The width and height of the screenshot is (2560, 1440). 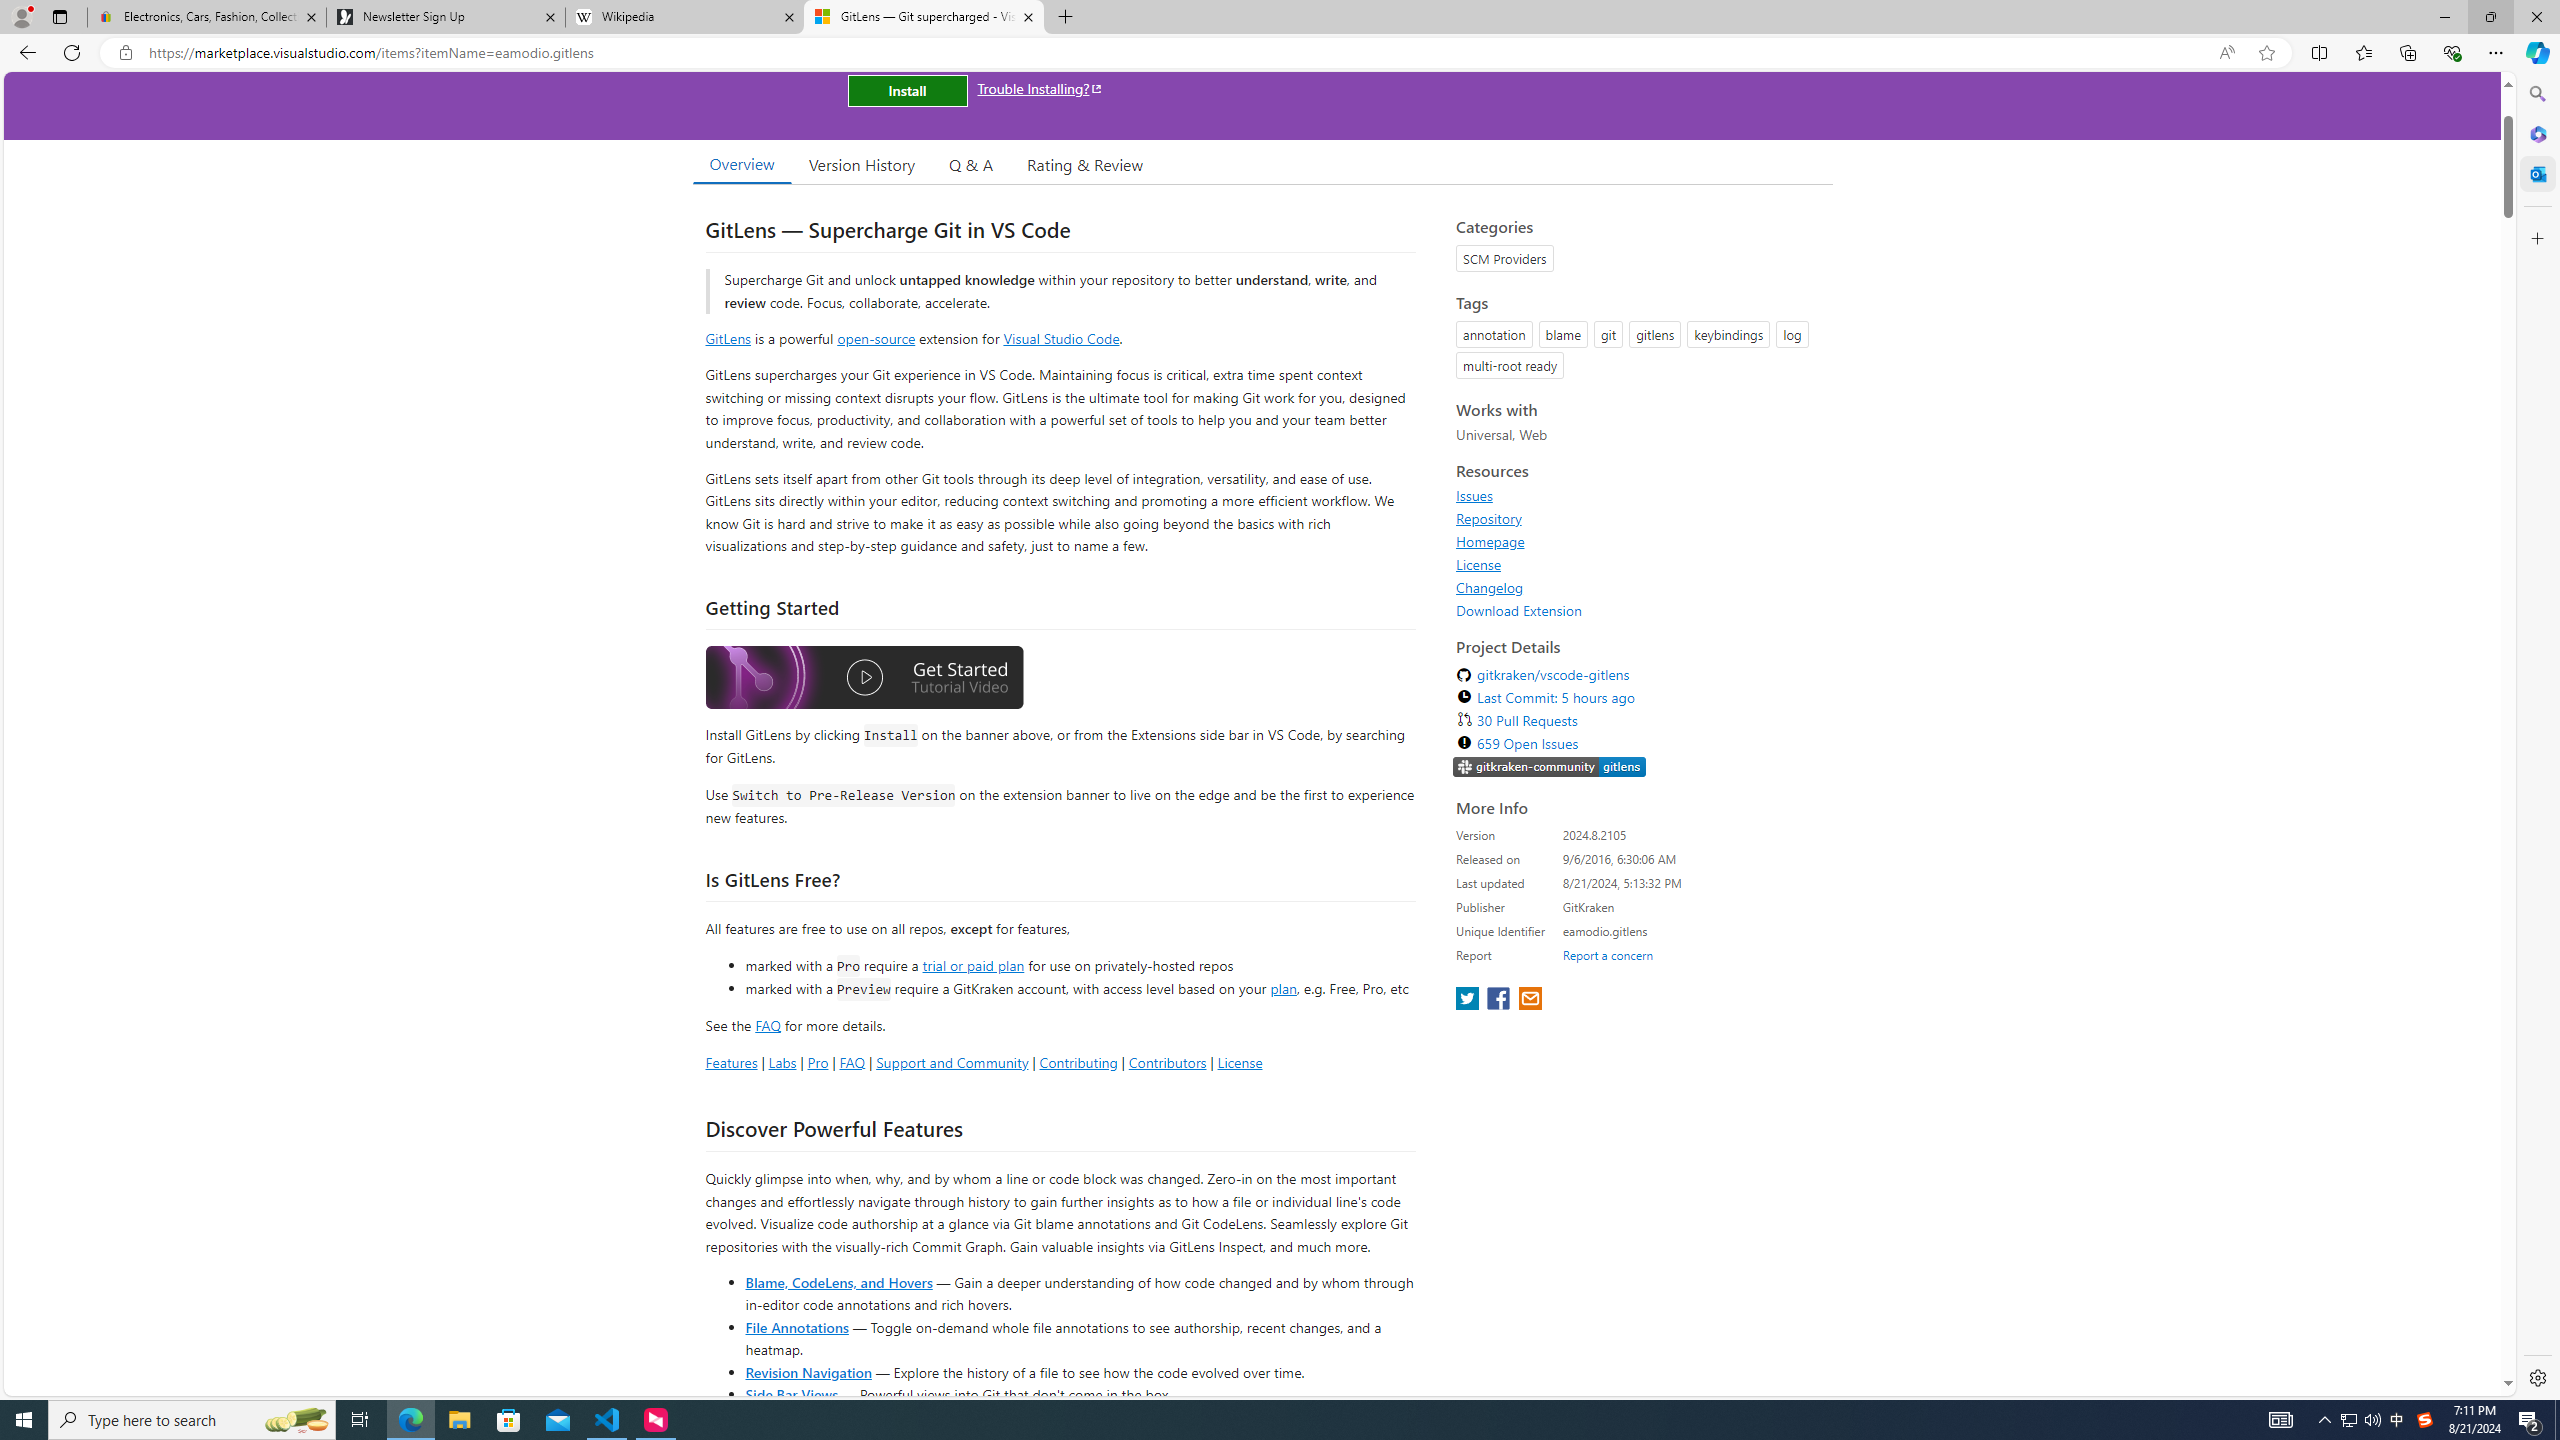 What do you see at coordinates (730, 1062) in the screenshot?
I see `Features` at bounding box center [730, 1062].